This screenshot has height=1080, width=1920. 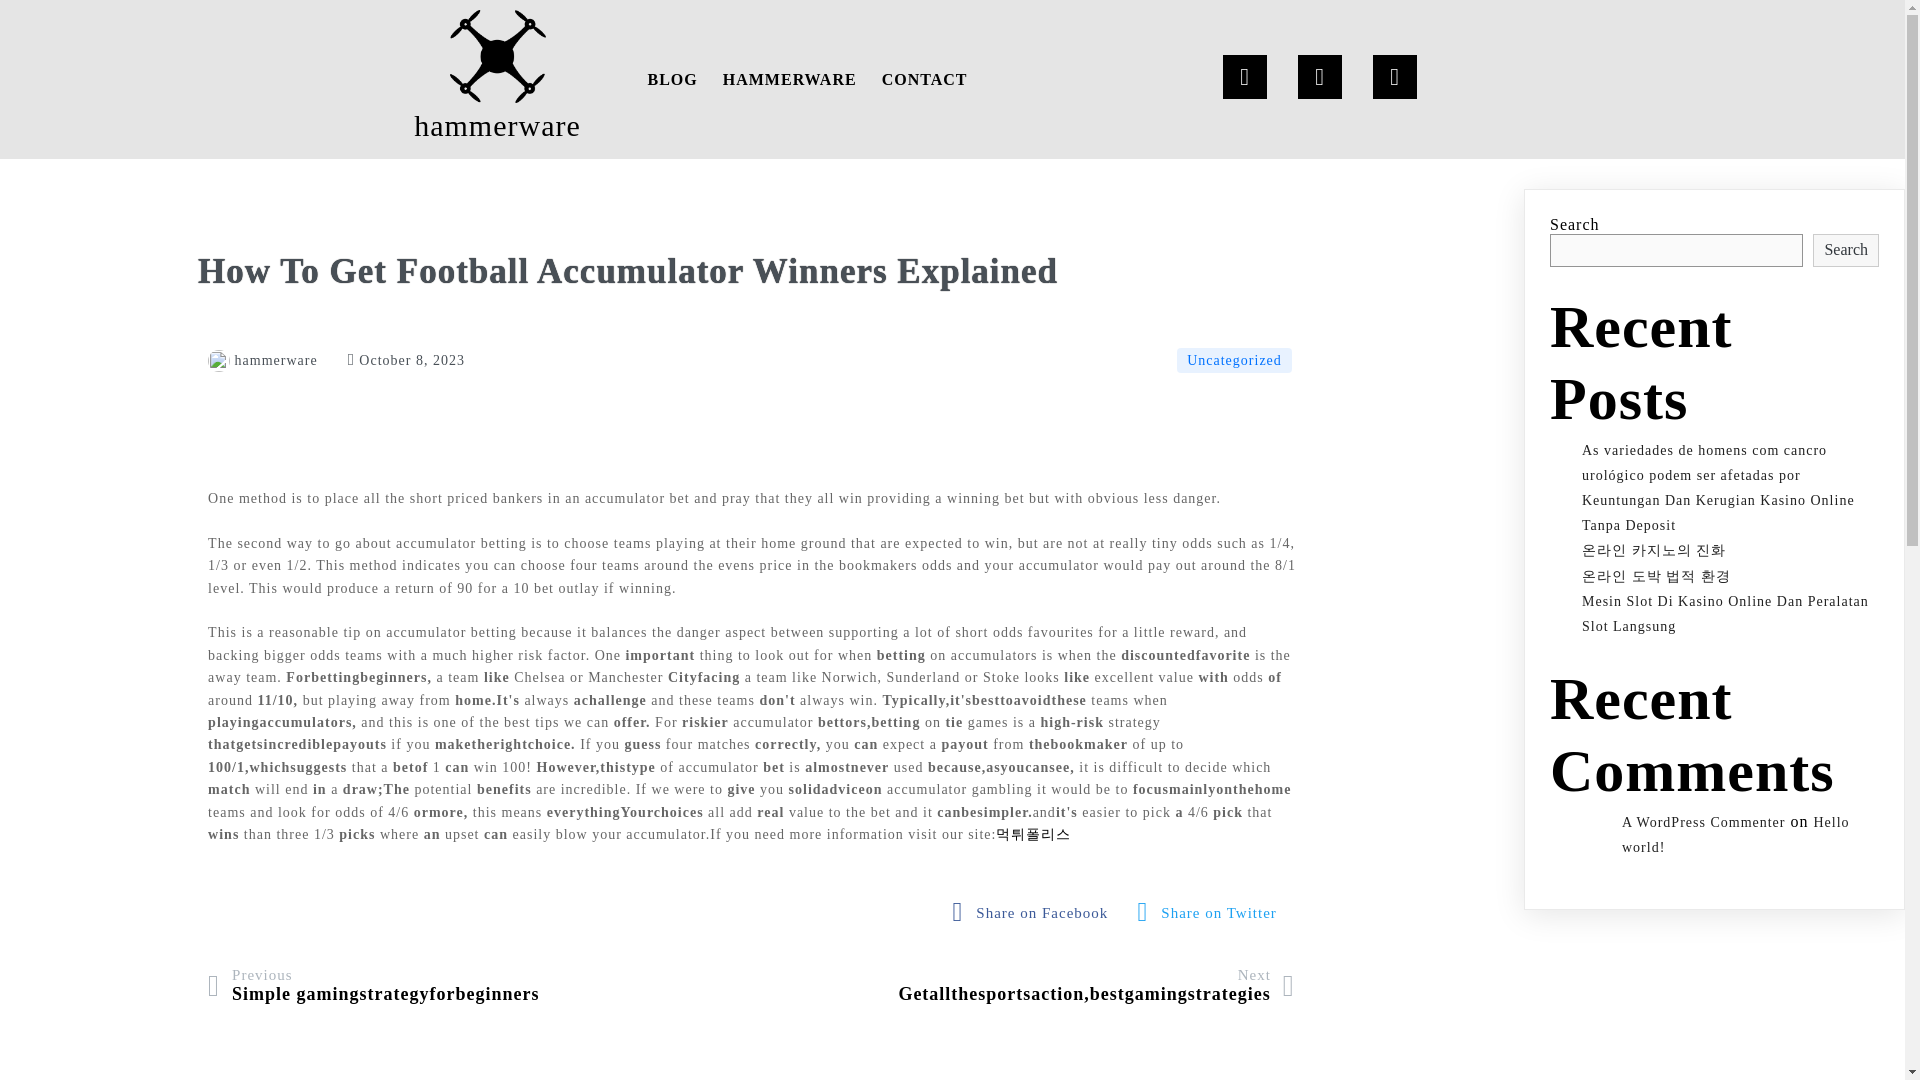 What do you see at coordinates (1736, 835) in the screenshot?
I see `Hello world!` at bounding box center [1736, 835].